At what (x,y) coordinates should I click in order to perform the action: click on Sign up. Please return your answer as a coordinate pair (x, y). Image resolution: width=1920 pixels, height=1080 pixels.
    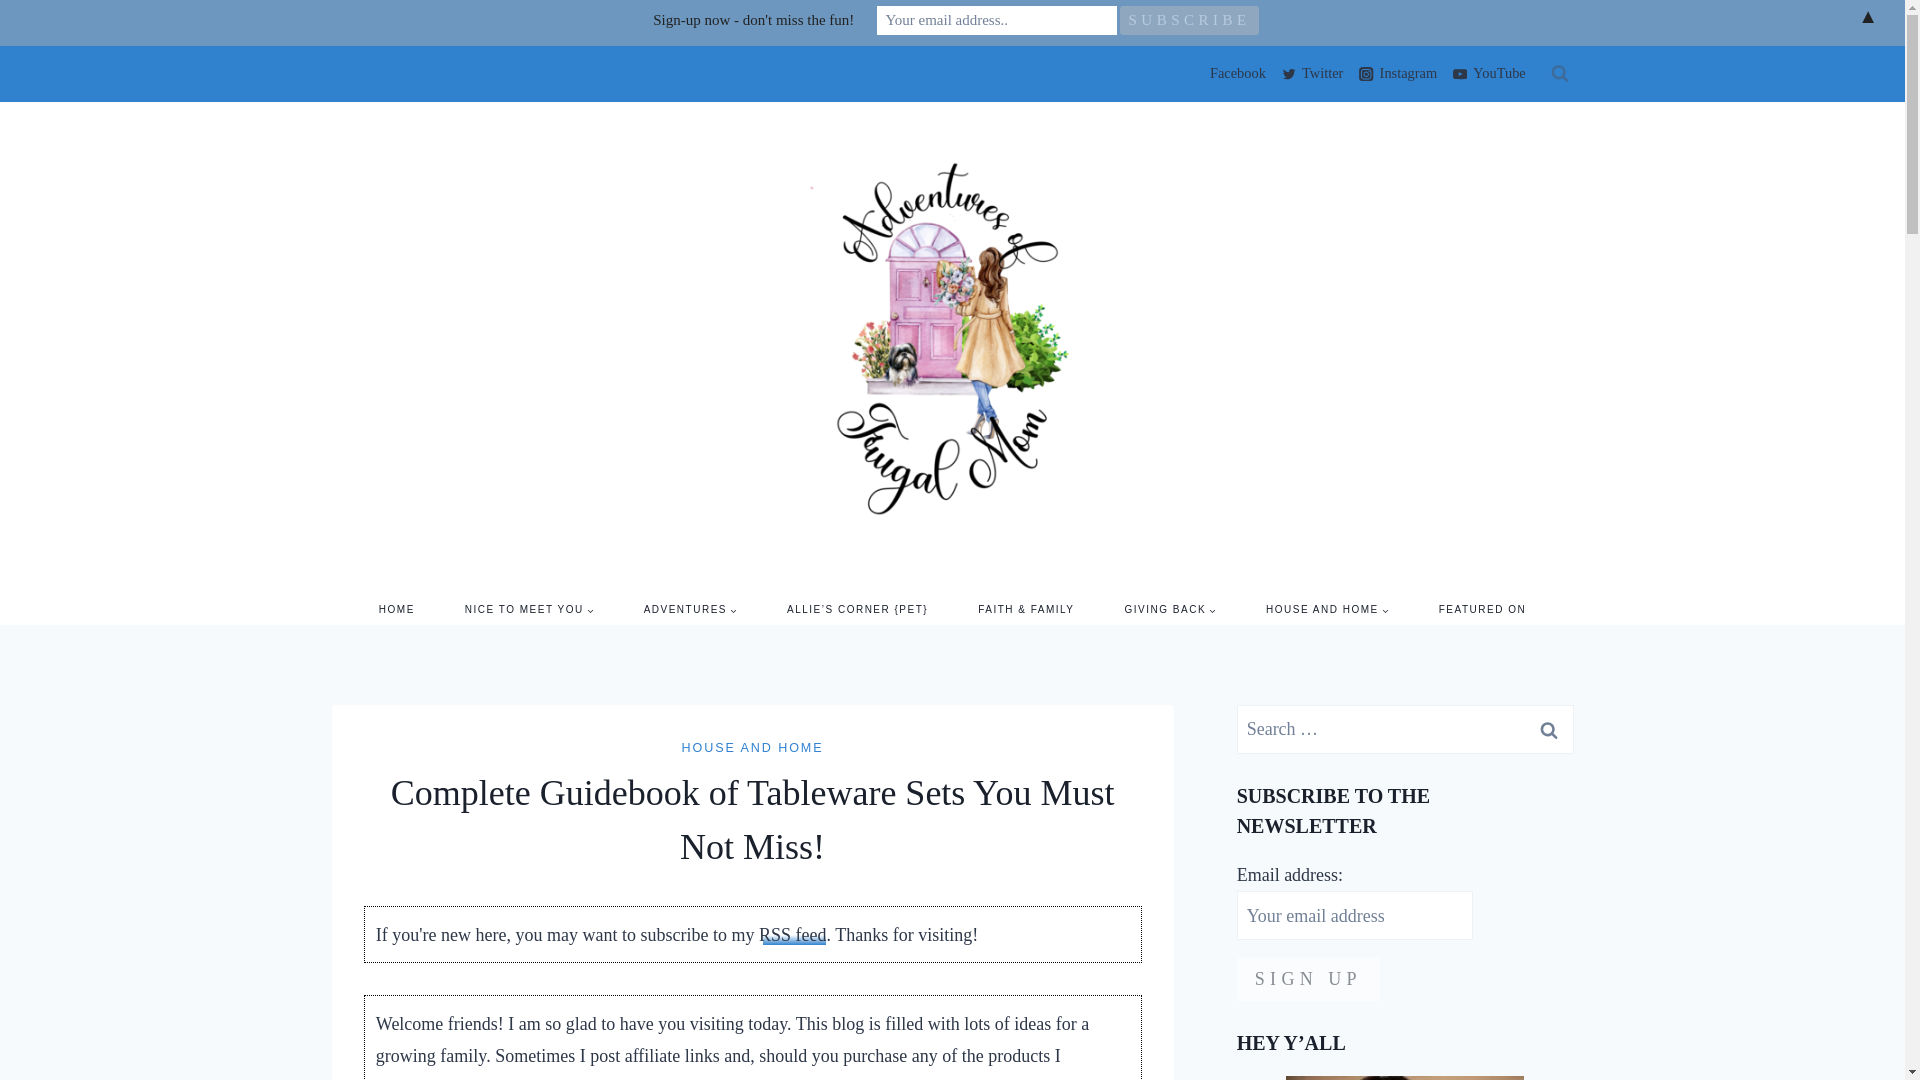
    Looking at the image, I should click on (1308, 979).